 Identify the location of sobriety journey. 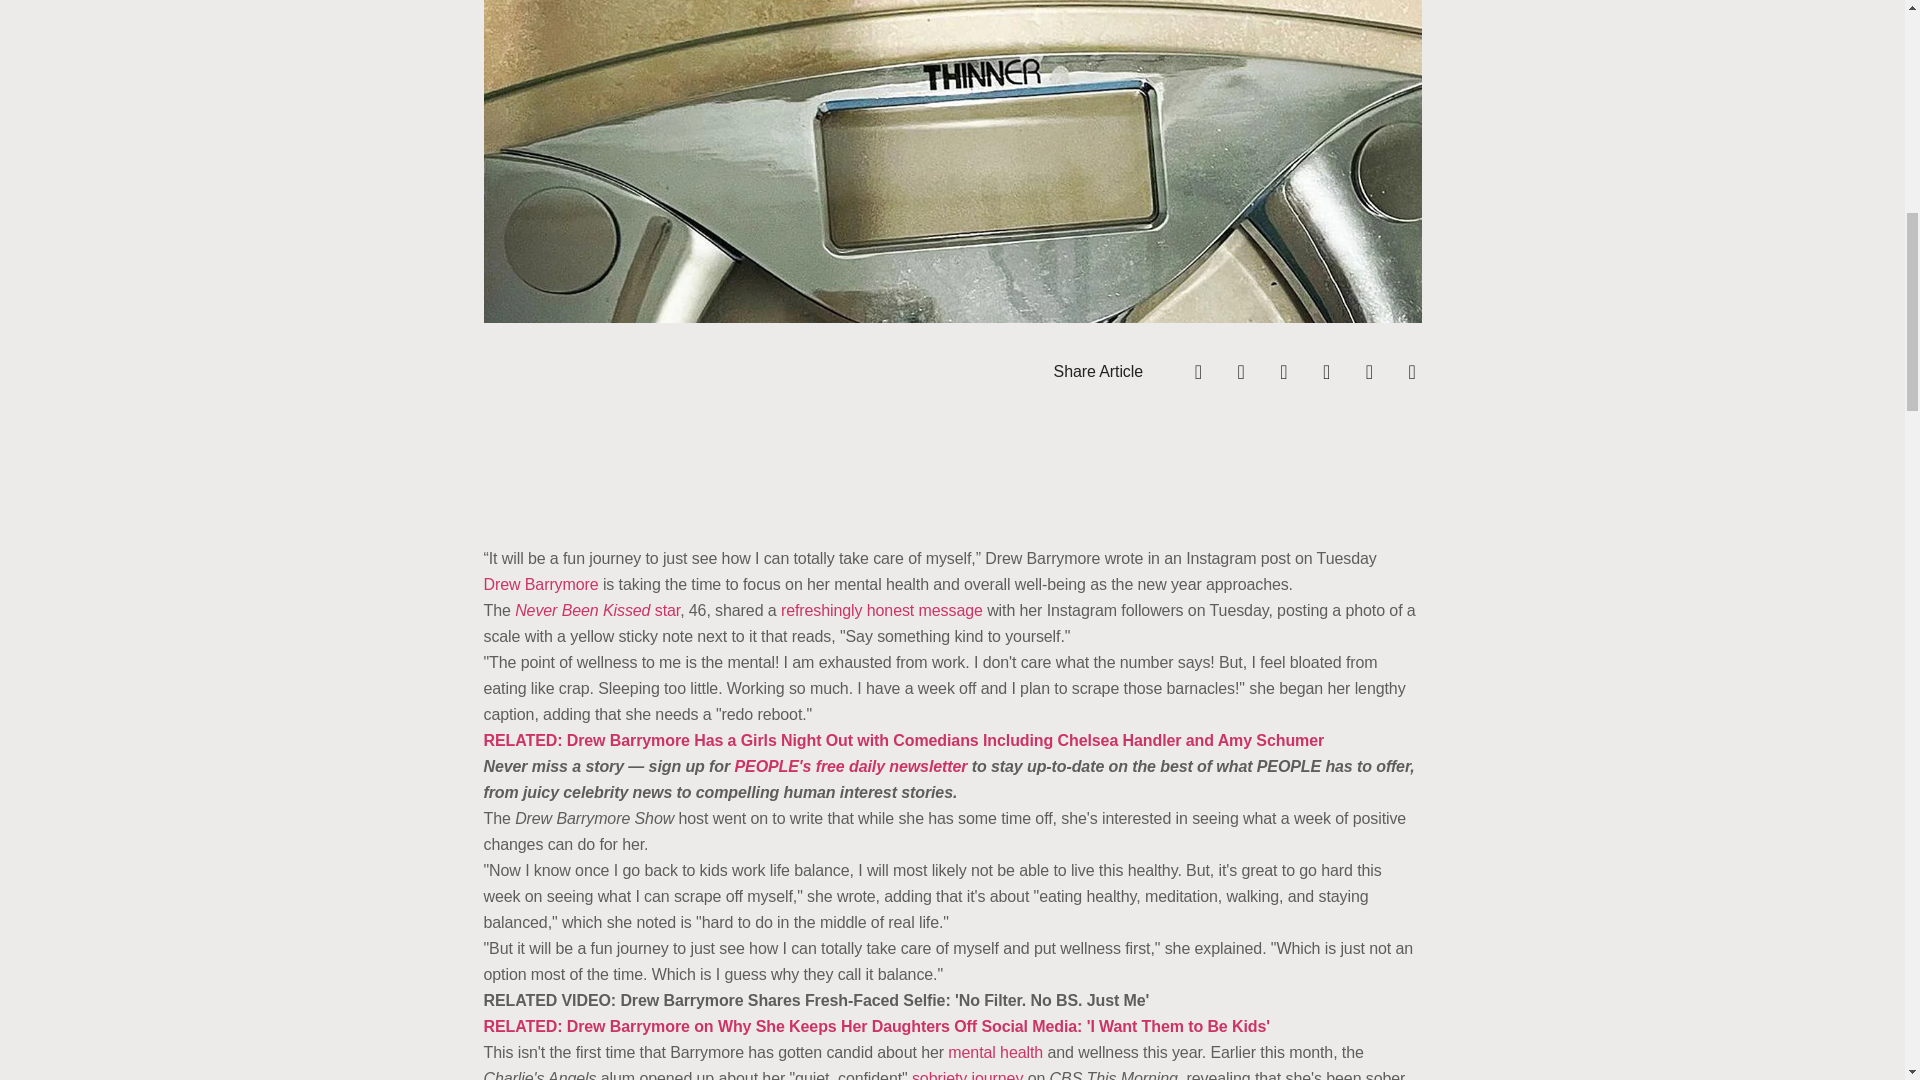
(968, 1075).